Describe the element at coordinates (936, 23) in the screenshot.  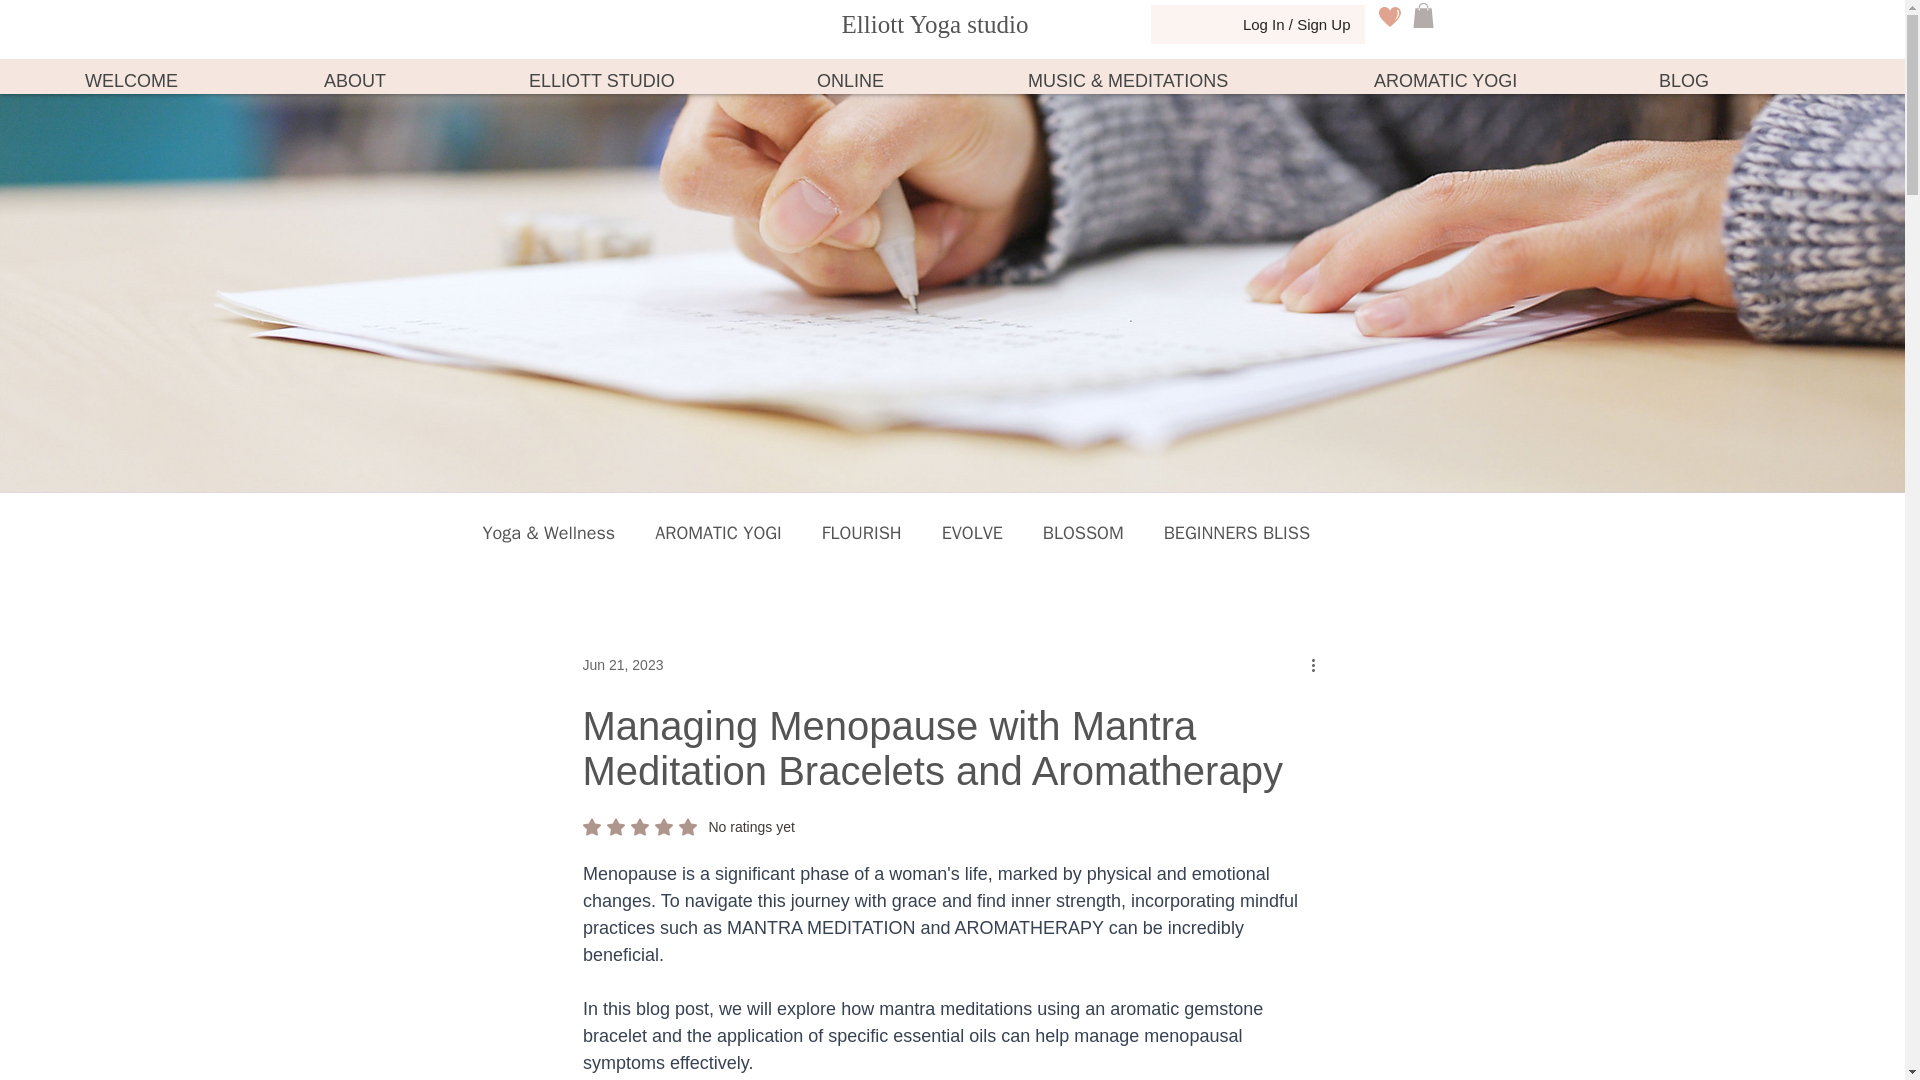
I see `Elliott Yoga studio` at that location.